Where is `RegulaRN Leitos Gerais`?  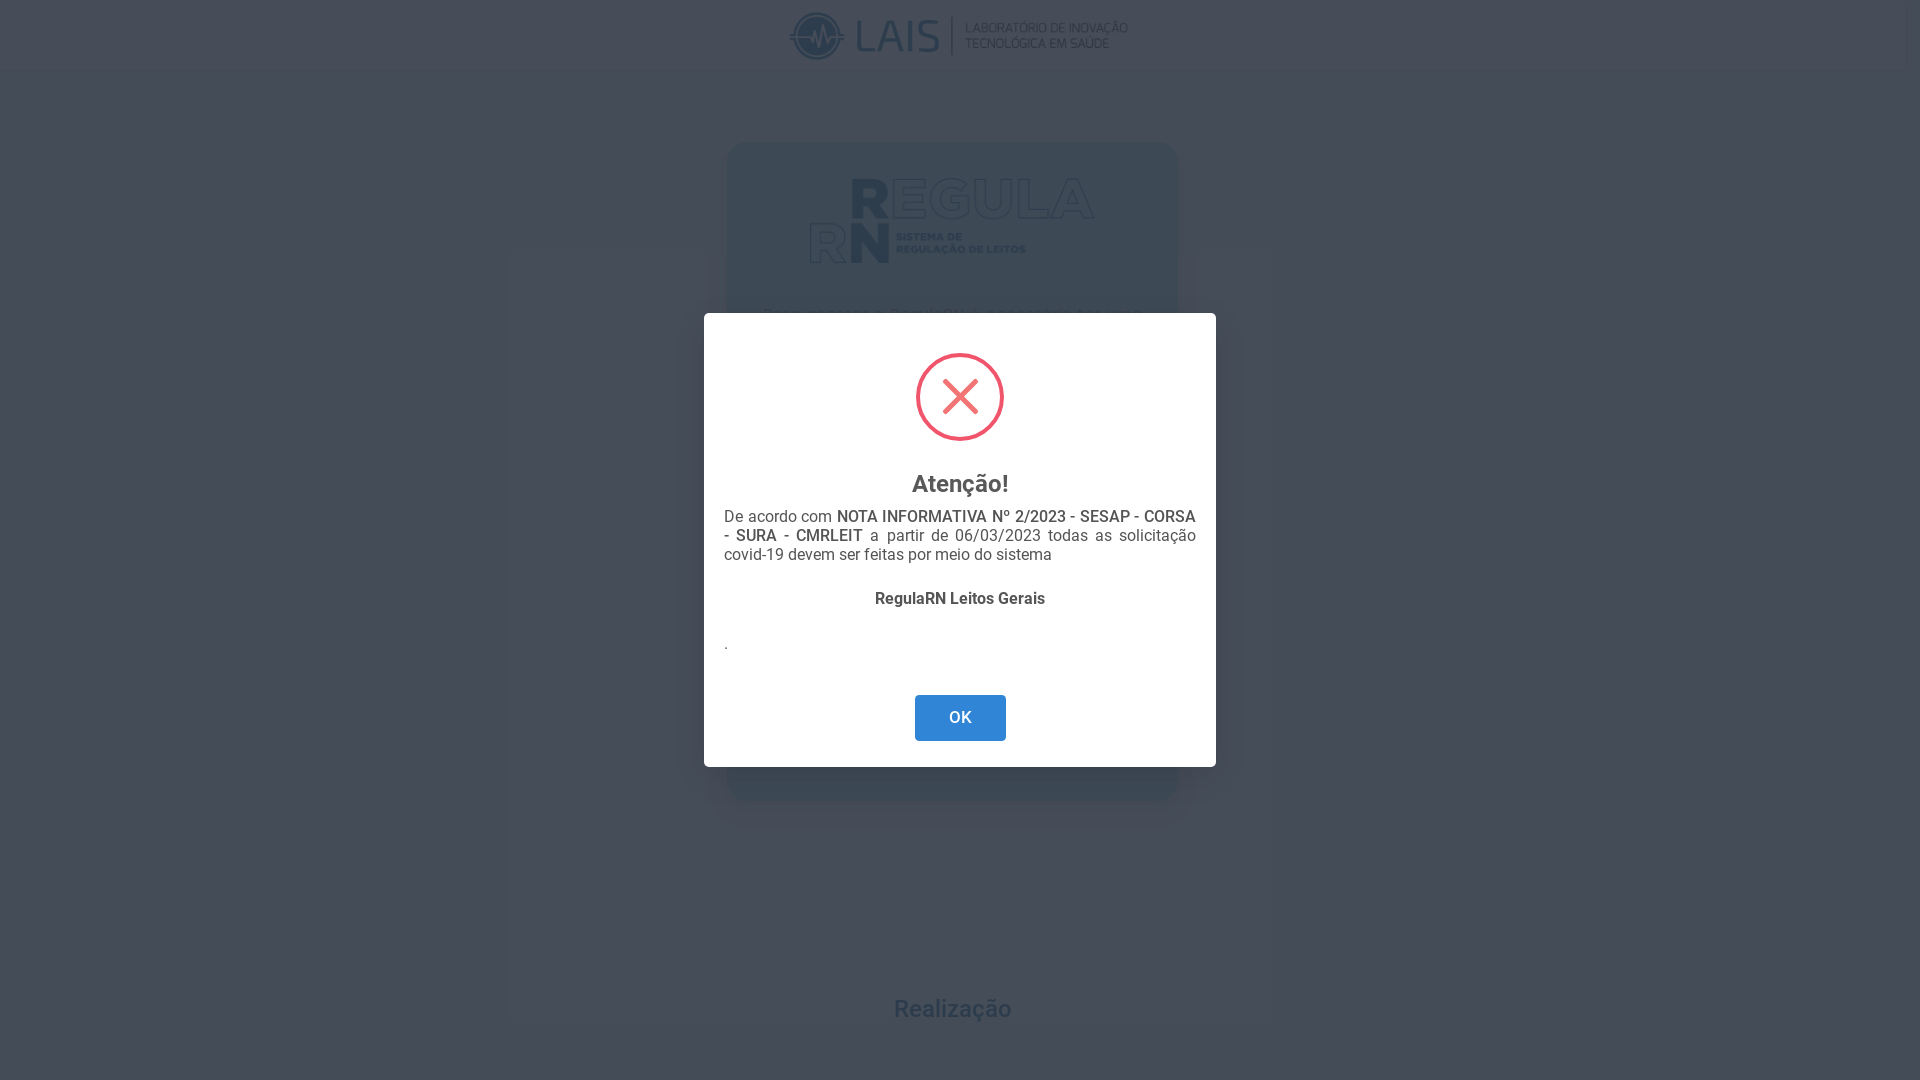
RegulaRN Leitos Gerais is located at coordinates (960, 599).